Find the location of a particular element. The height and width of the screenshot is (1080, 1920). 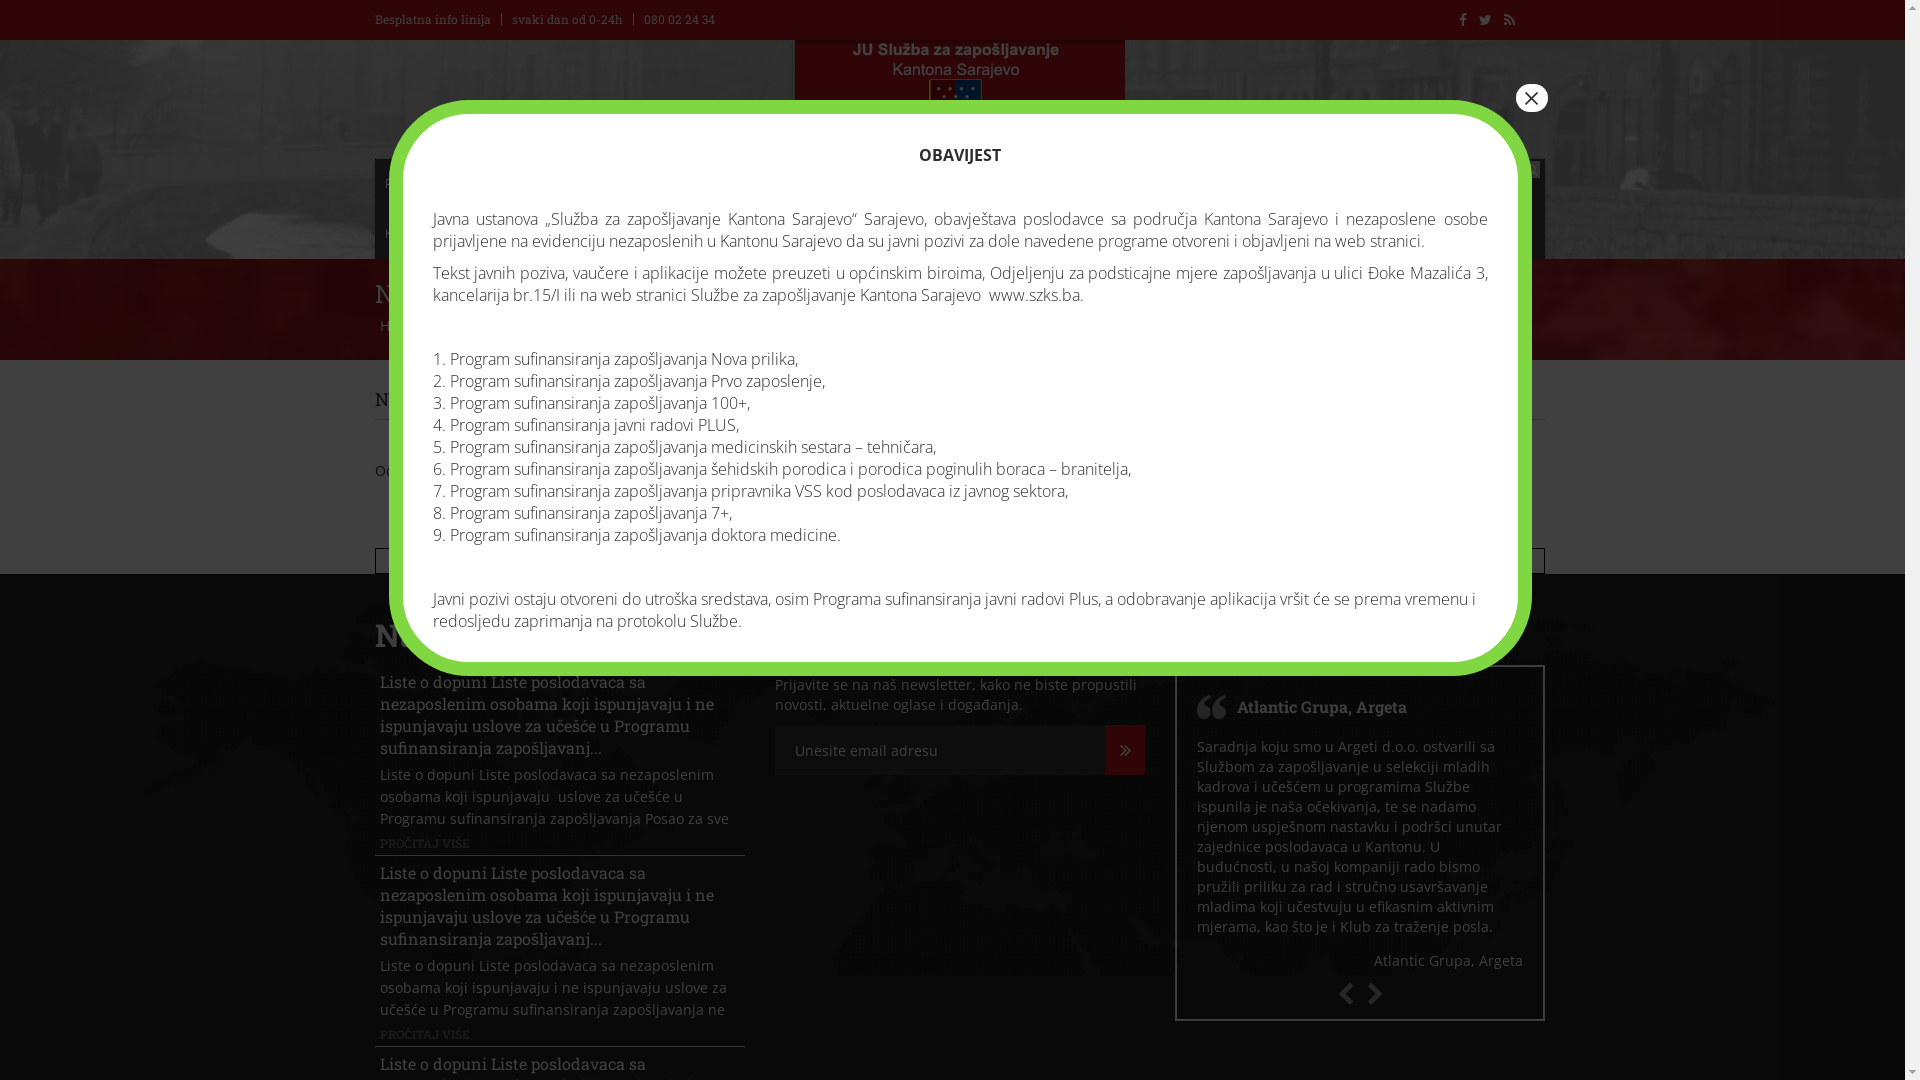

PREUZIMANJA is located at coordinates (1424, 184).